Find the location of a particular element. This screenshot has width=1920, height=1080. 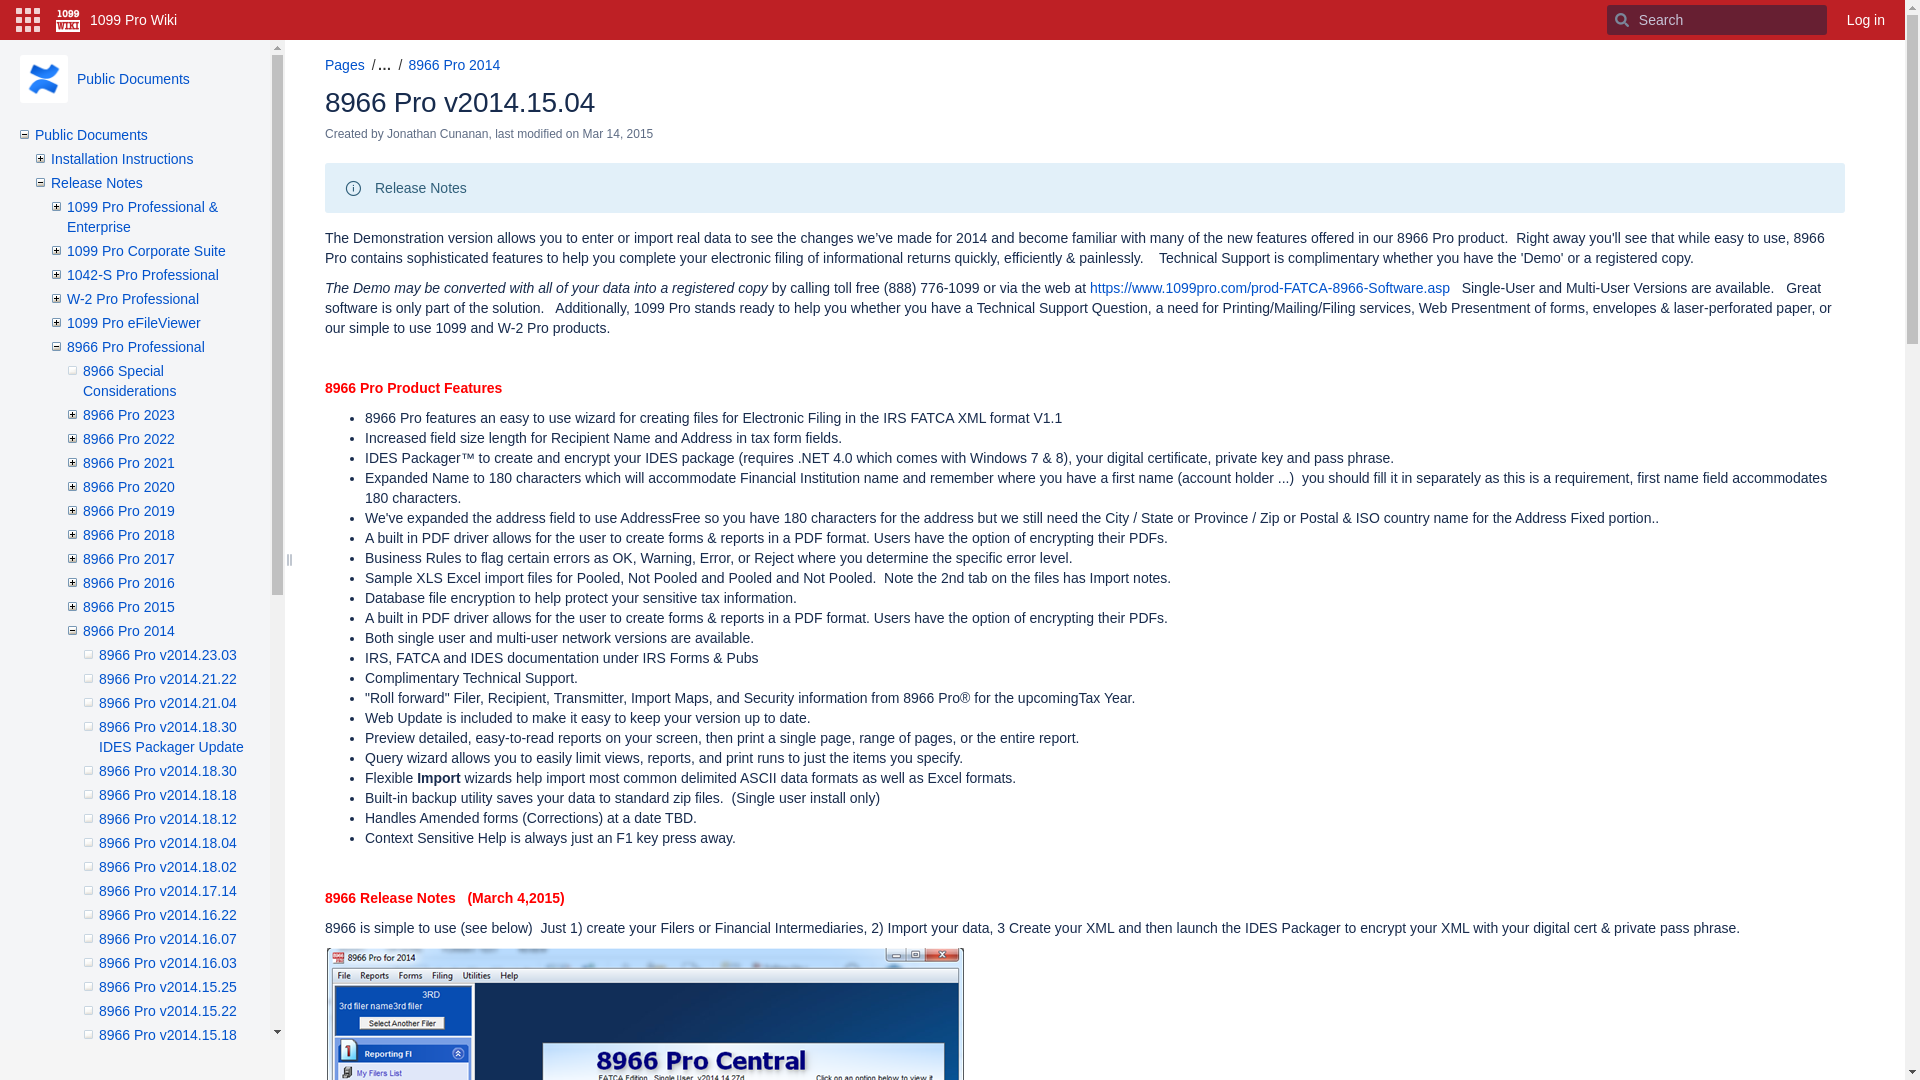

Installation Instructions is located at coordinates (122, 159).